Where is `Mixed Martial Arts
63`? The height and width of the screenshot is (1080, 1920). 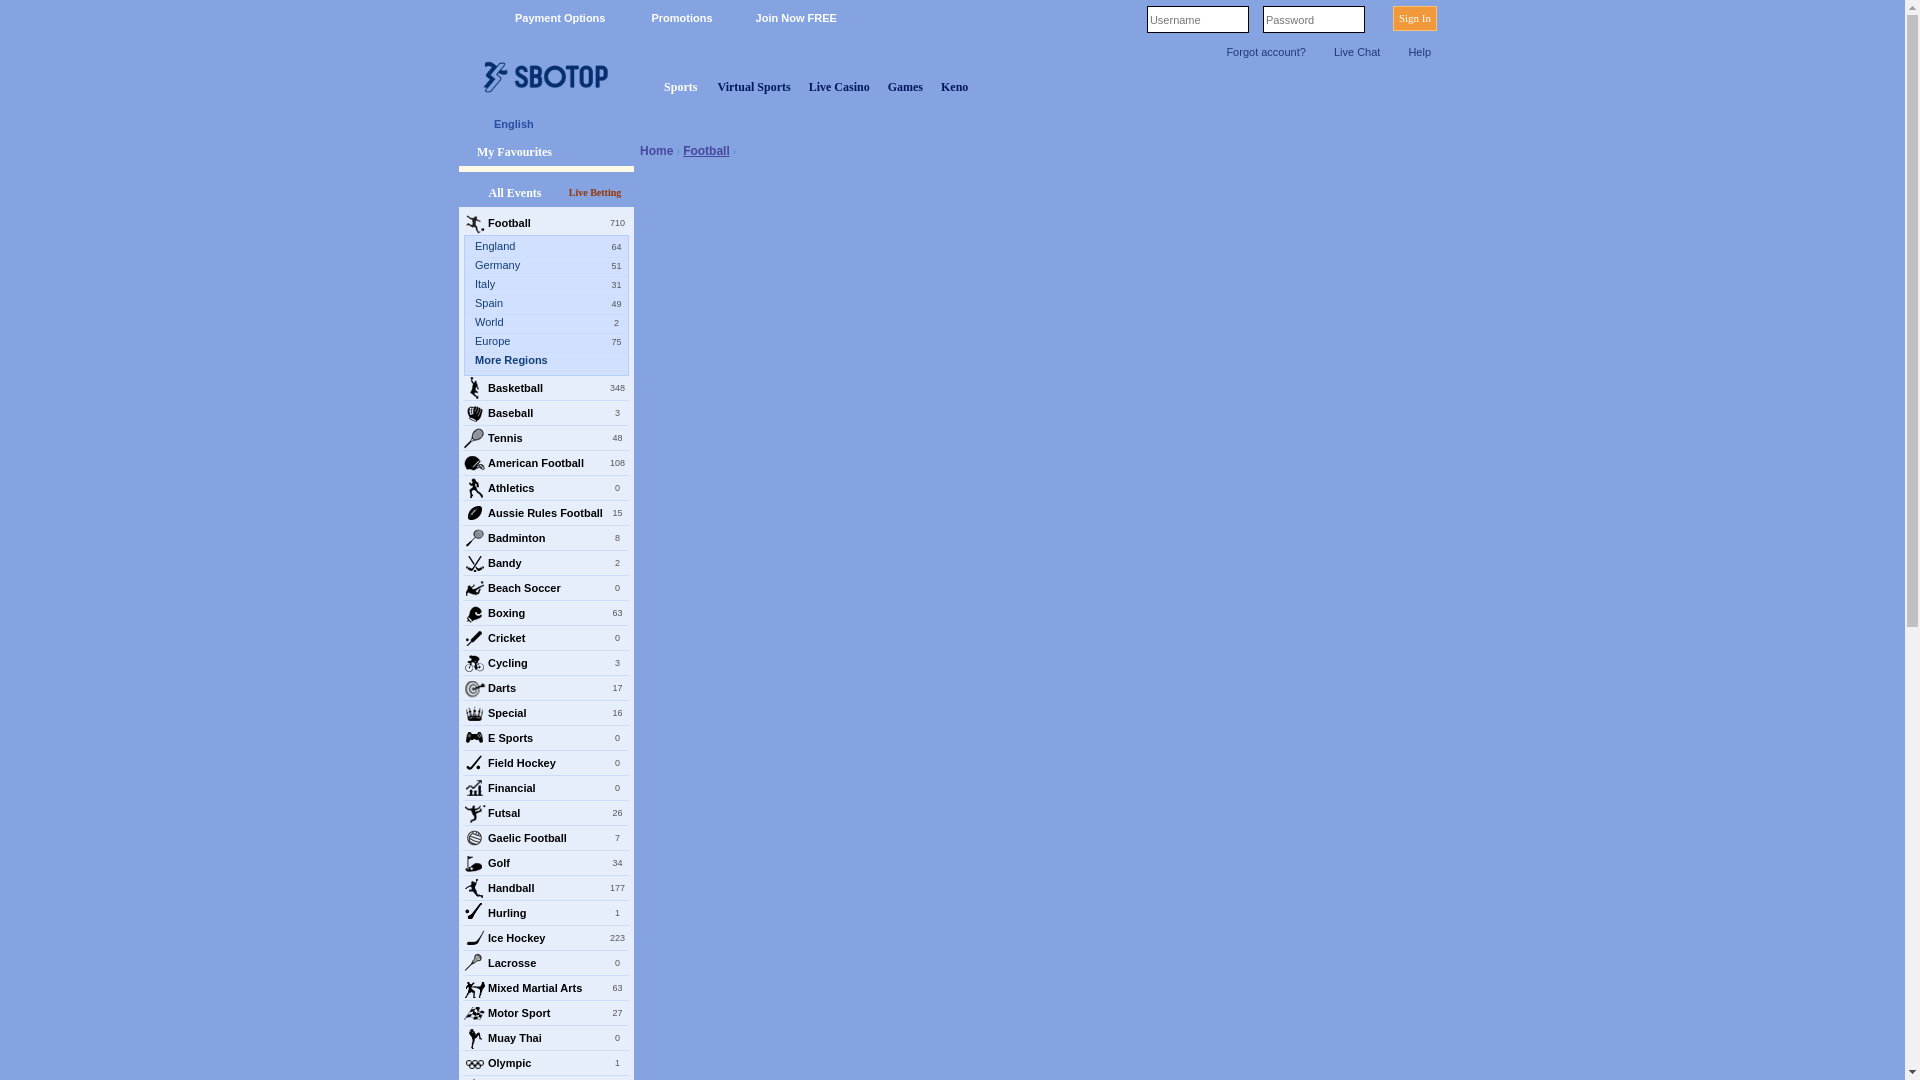
Mixed Martial Arts
63 is located at coordinates (546, 988).